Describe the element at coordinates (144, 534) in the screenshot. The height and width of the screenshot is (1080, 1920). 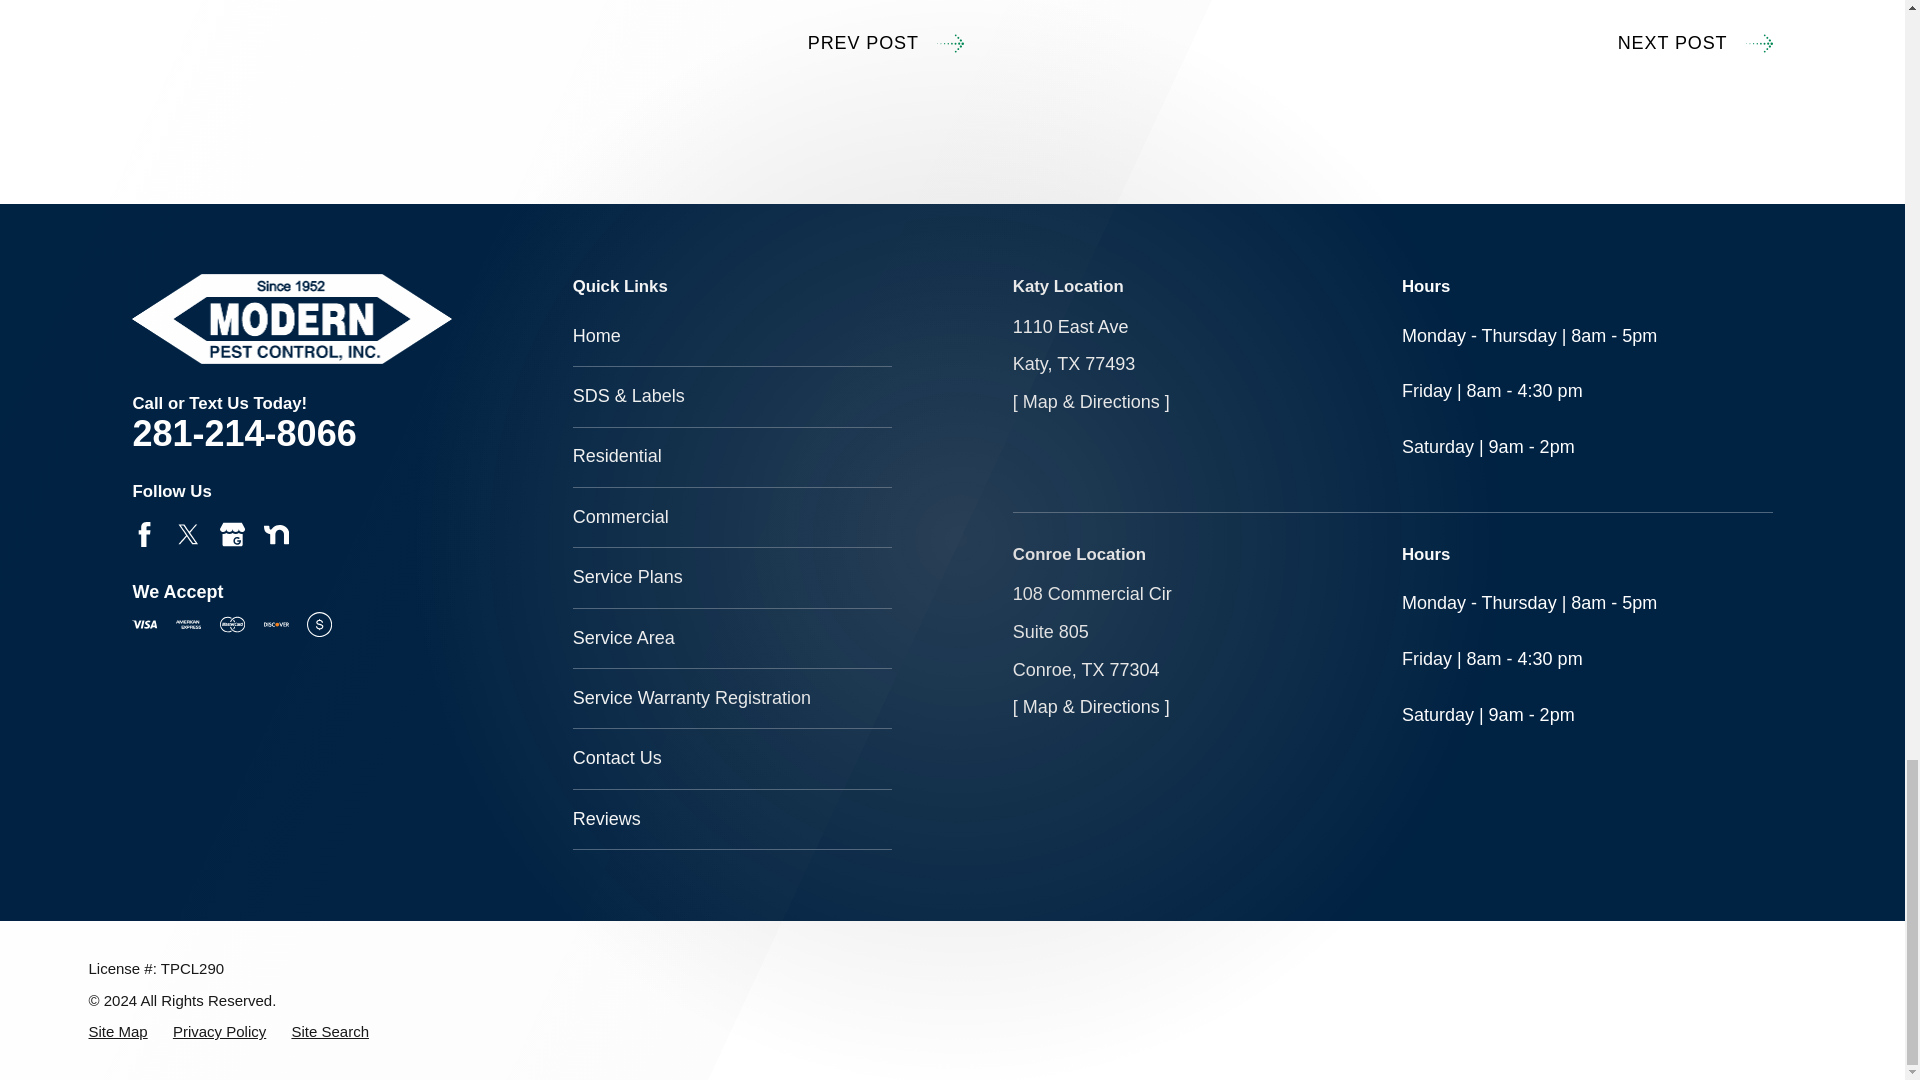
I see `Facebook` at that location.